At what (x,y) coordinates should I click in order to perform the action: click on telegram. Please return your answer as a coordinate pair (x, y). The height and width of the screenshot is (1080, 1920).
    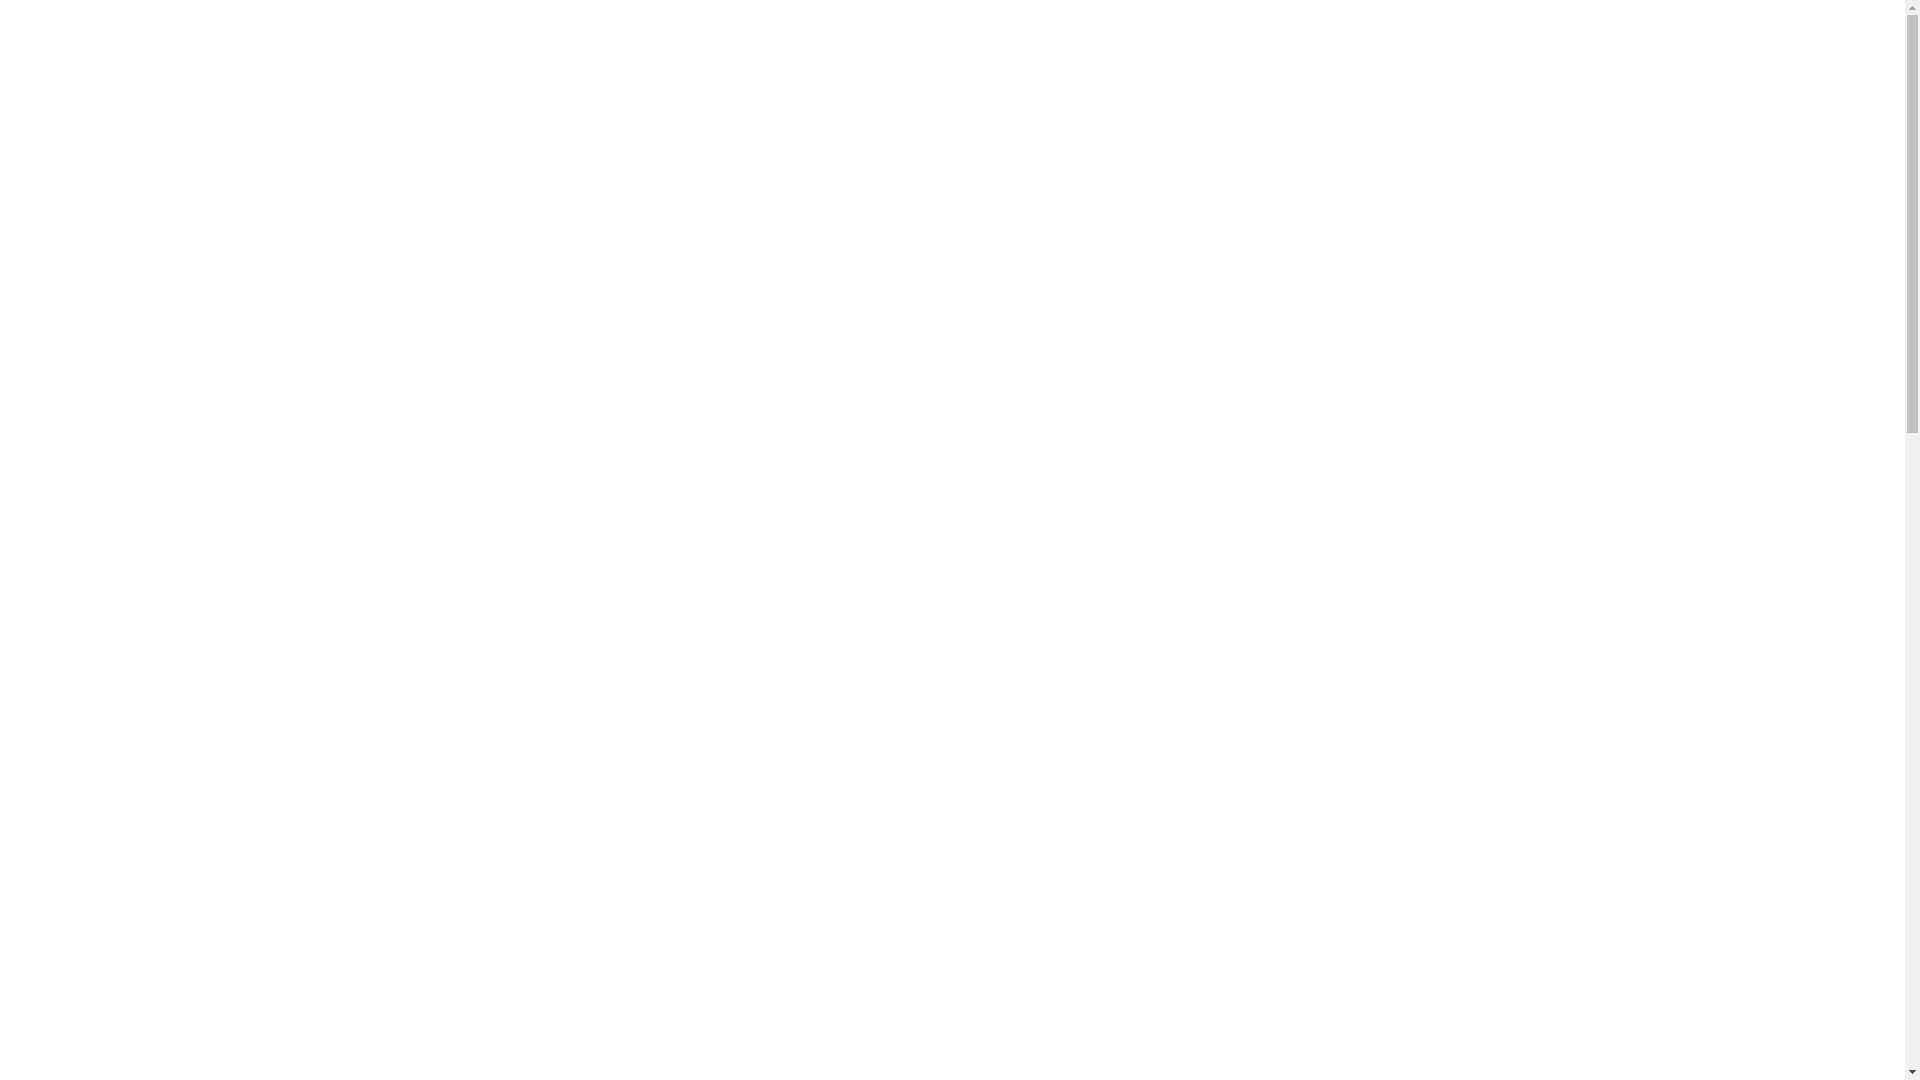
    Looking at the image, I should click on (857, 234).